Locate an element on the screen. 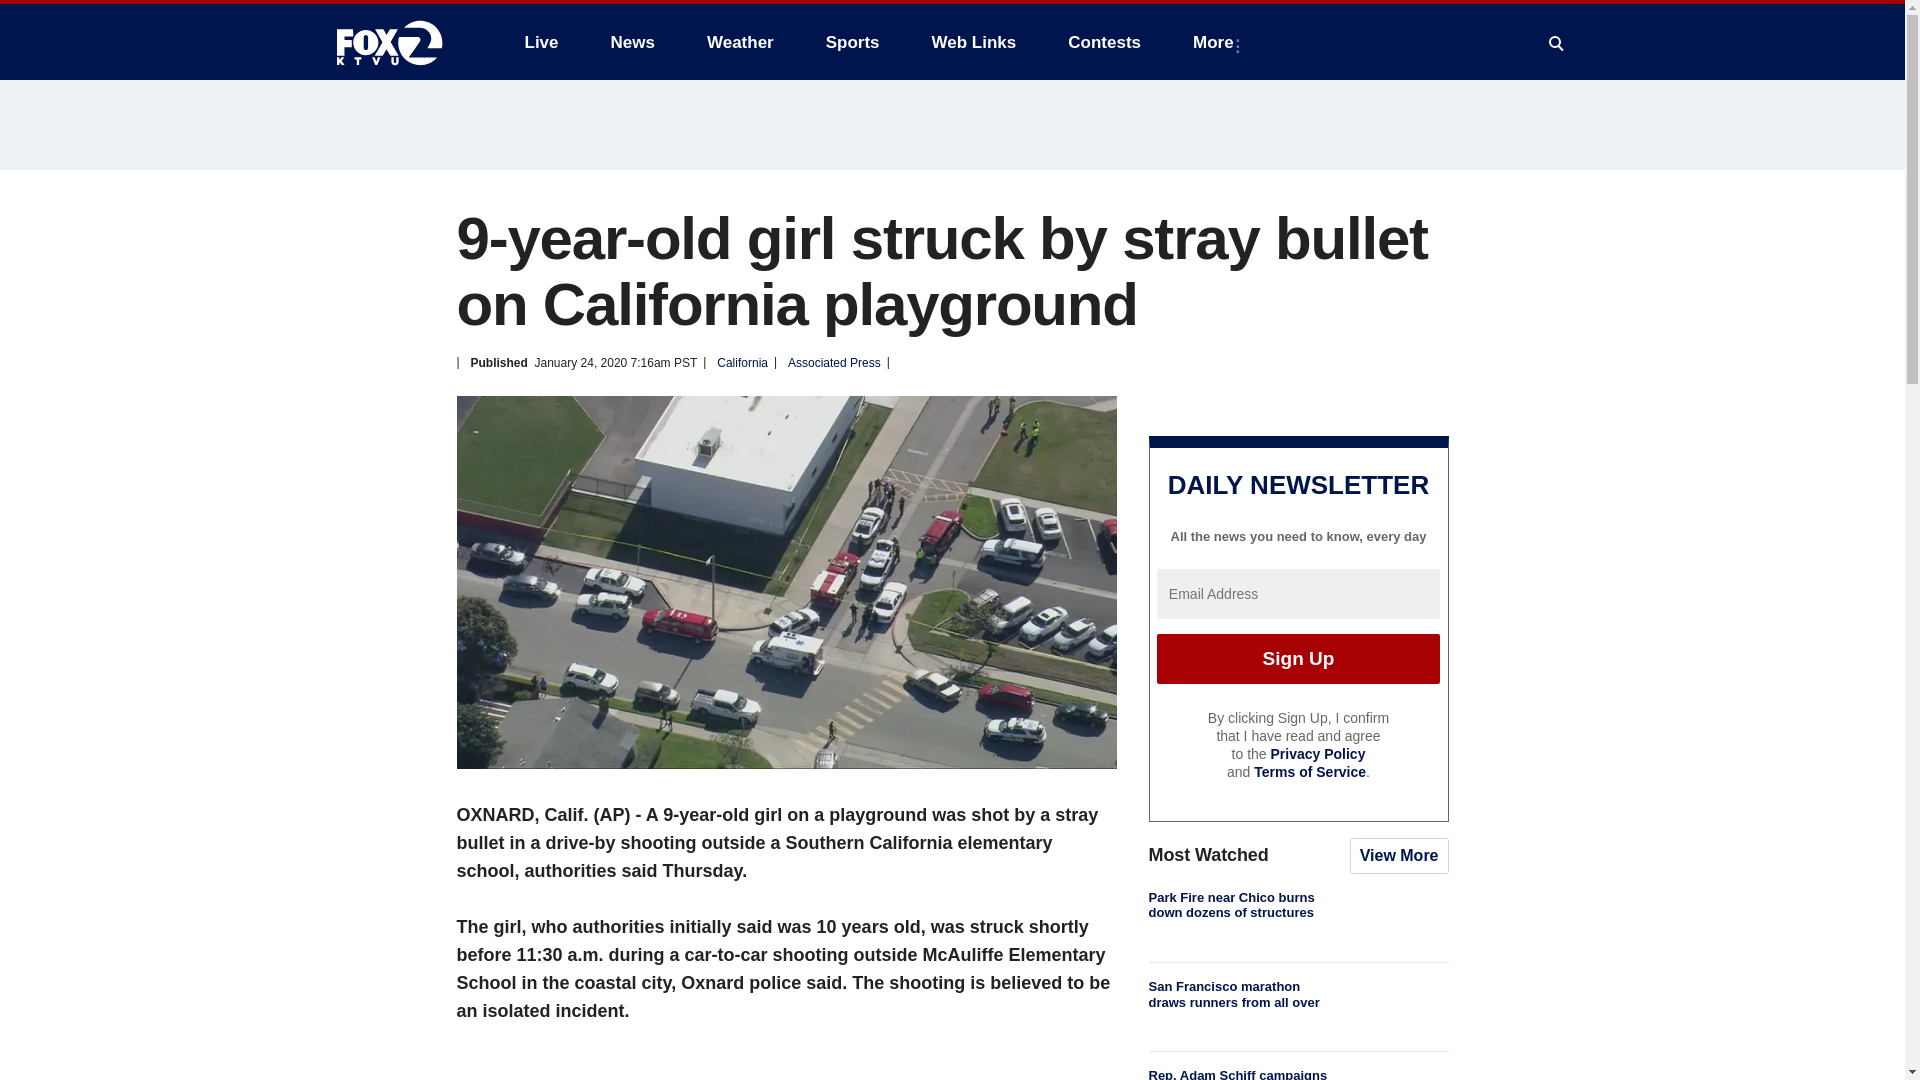  Weather is located at coordinates (740, 42).